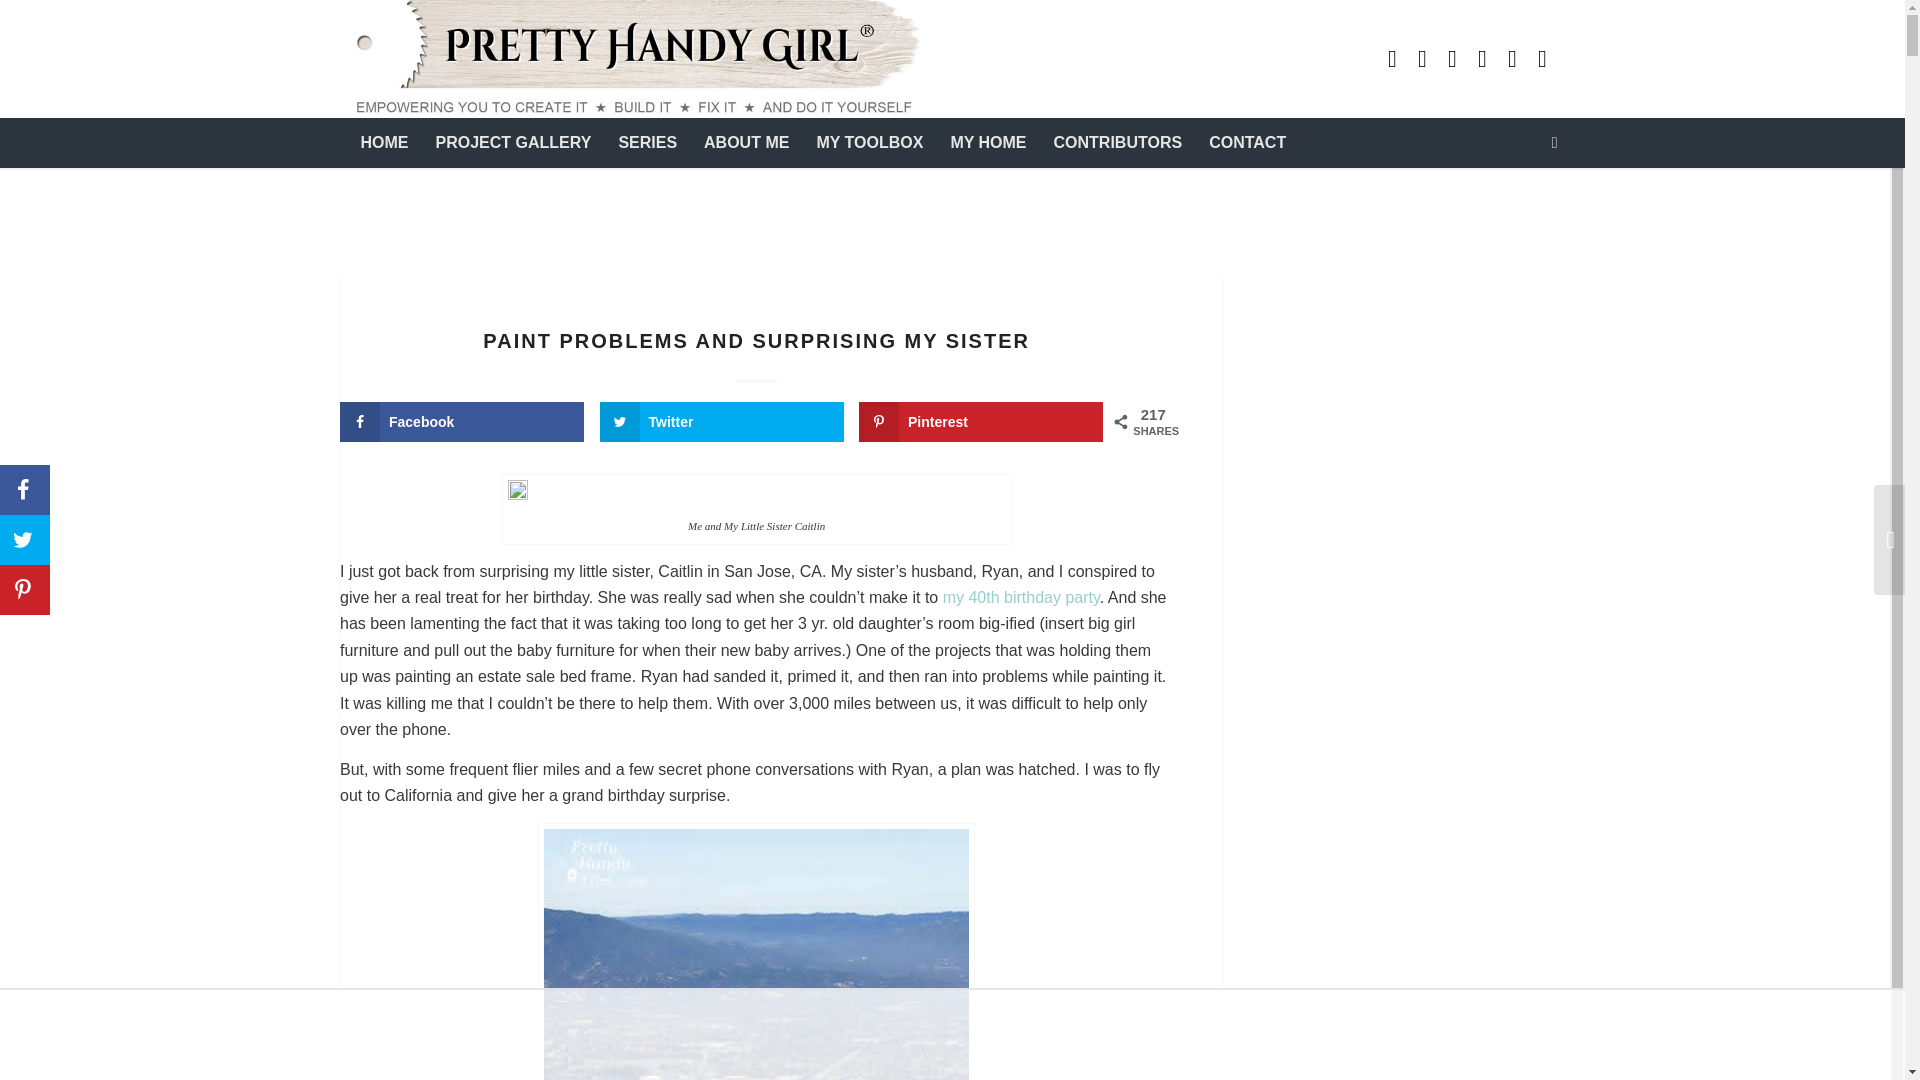  Describe the element at coordinates (1542, 59) in the screenshot. I see `Twitter` at that location.